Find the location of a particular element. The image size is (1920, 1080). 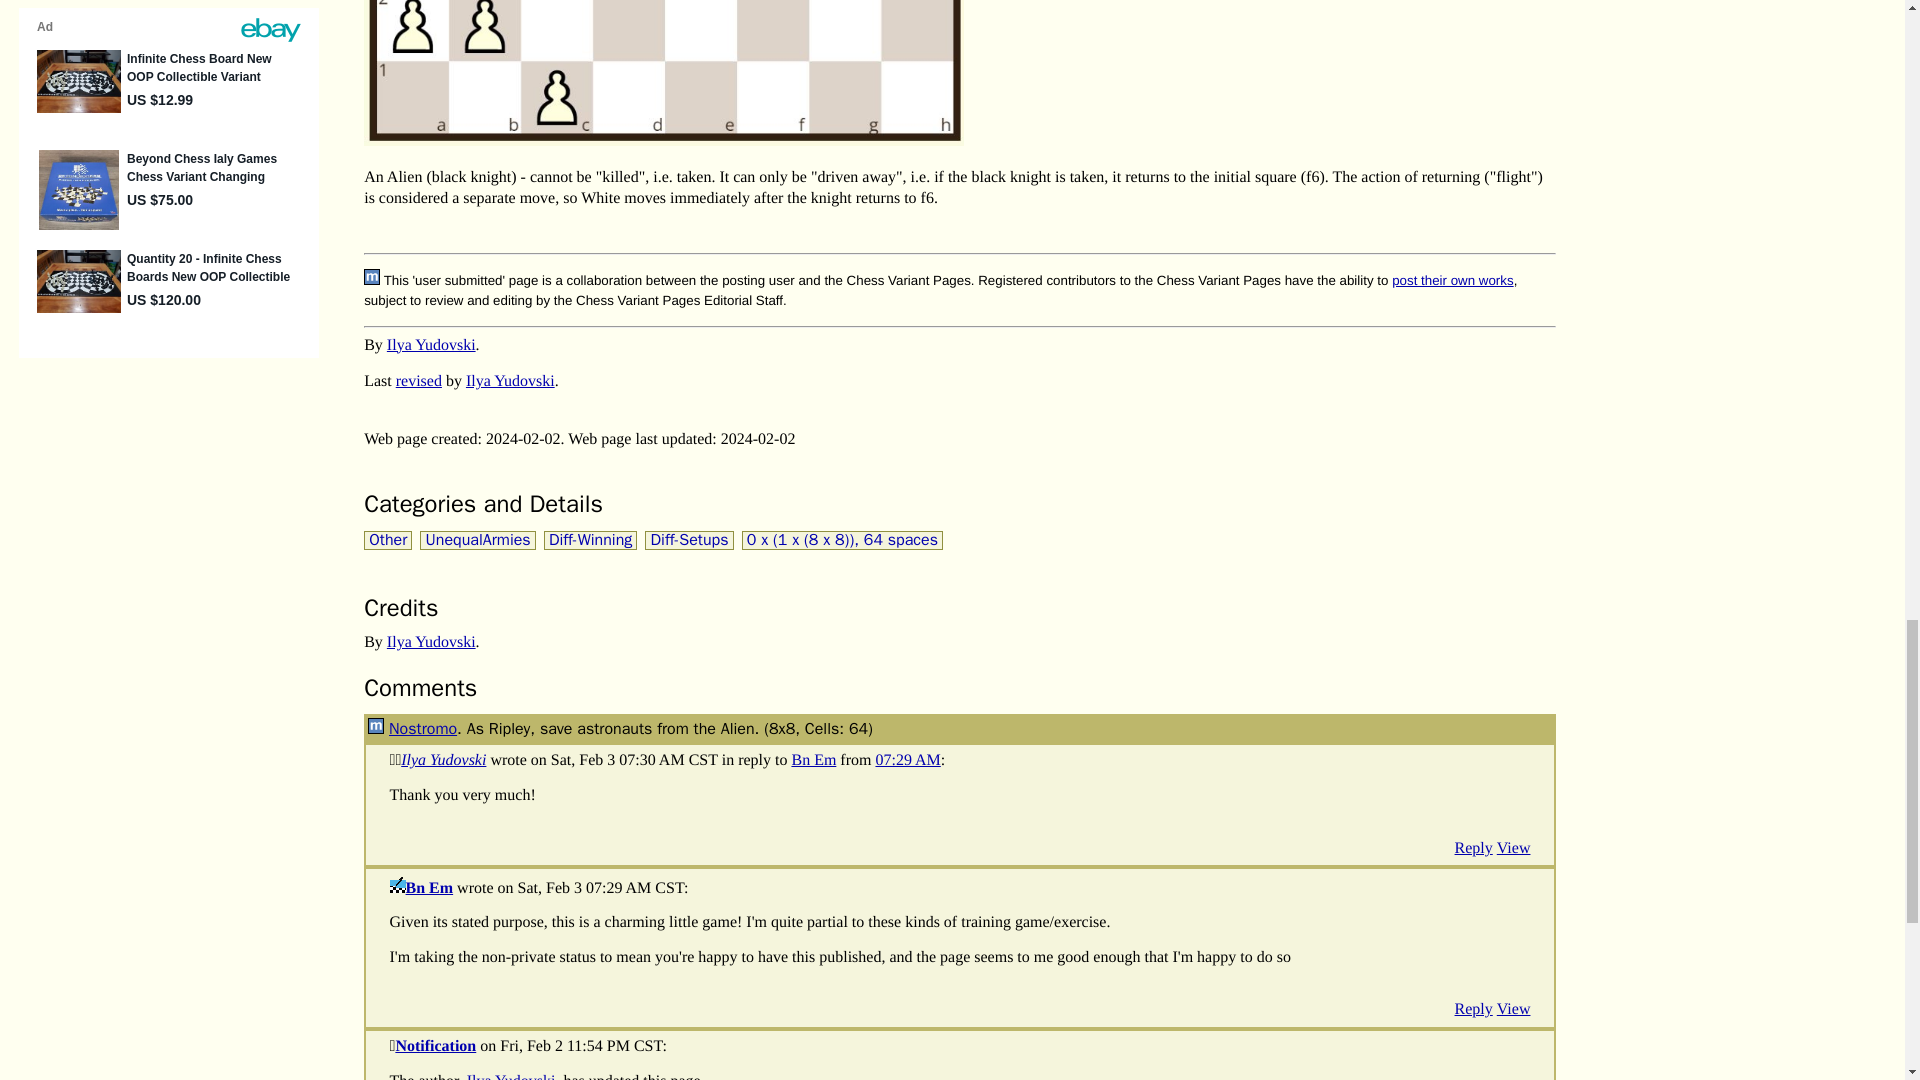

Ilya Yudovski is located at coordinates (510, 380).